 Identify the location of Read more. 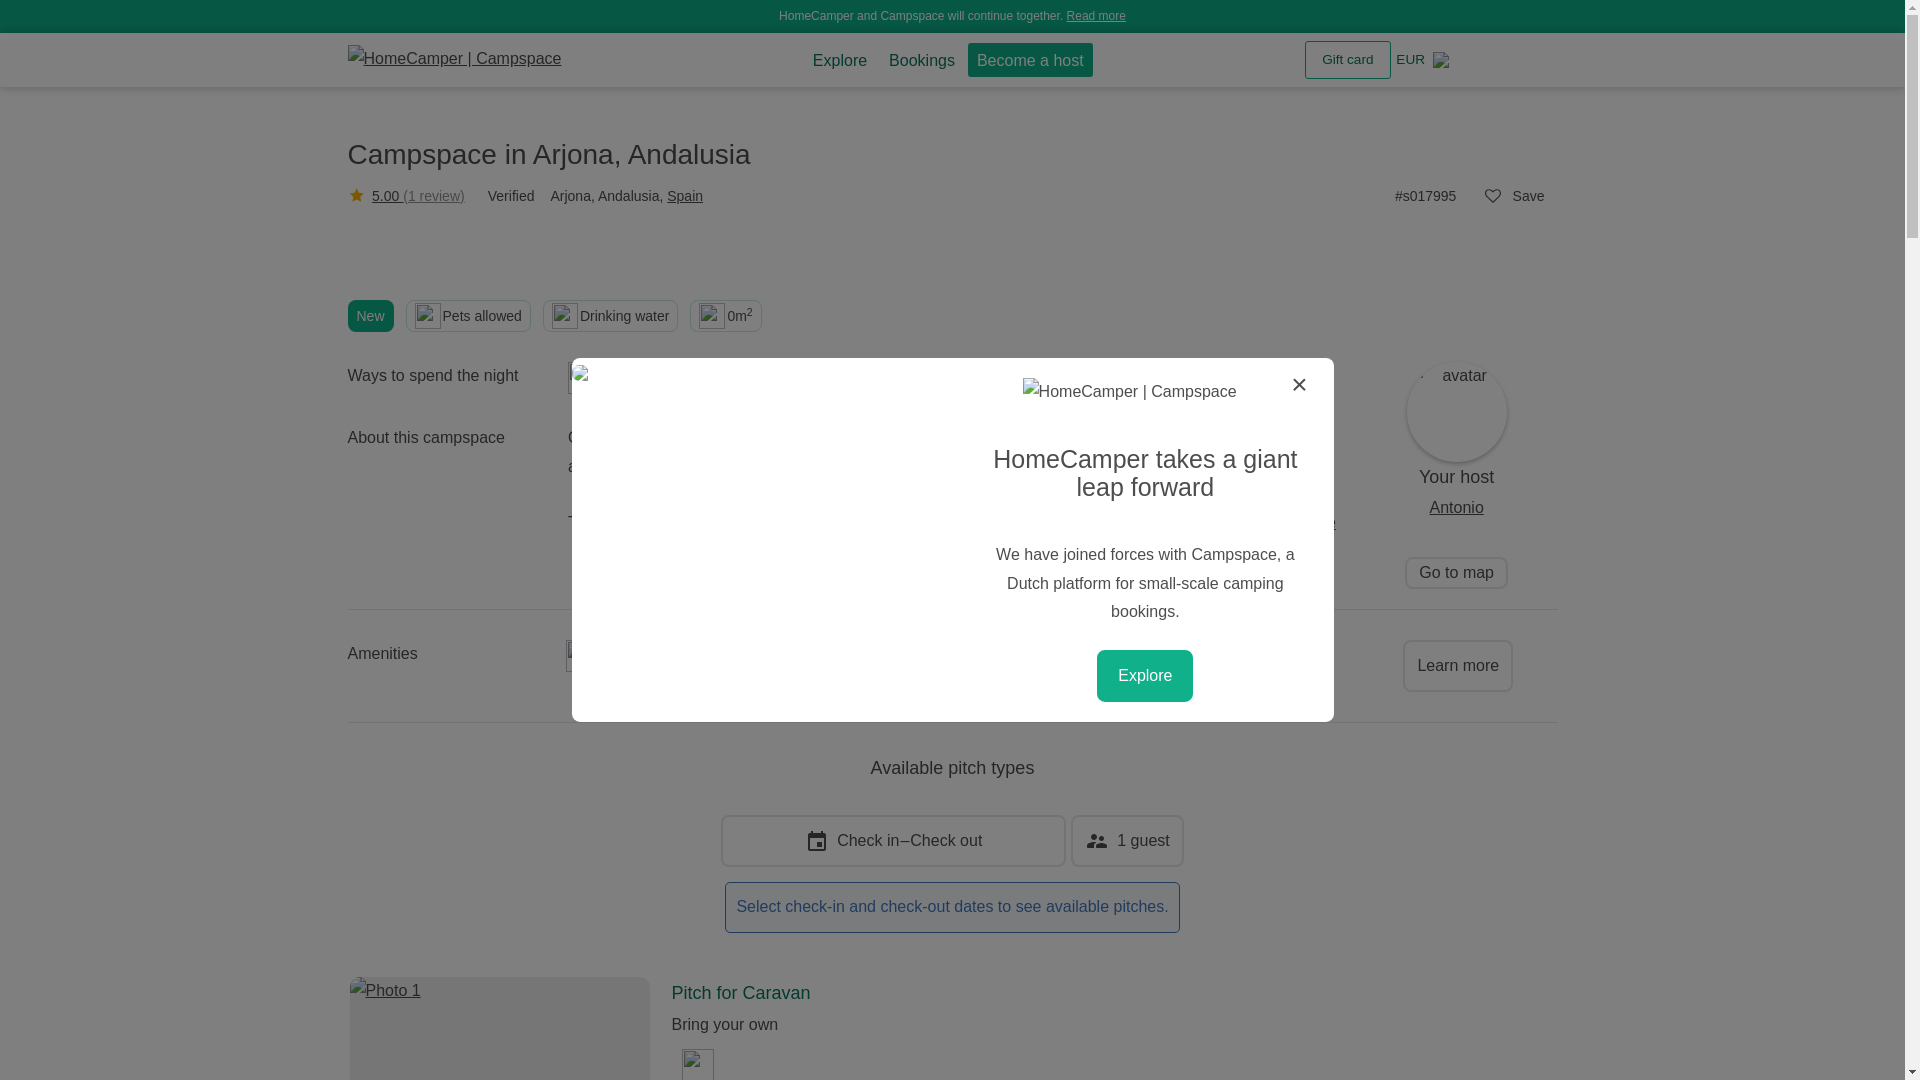
(1096, 15).